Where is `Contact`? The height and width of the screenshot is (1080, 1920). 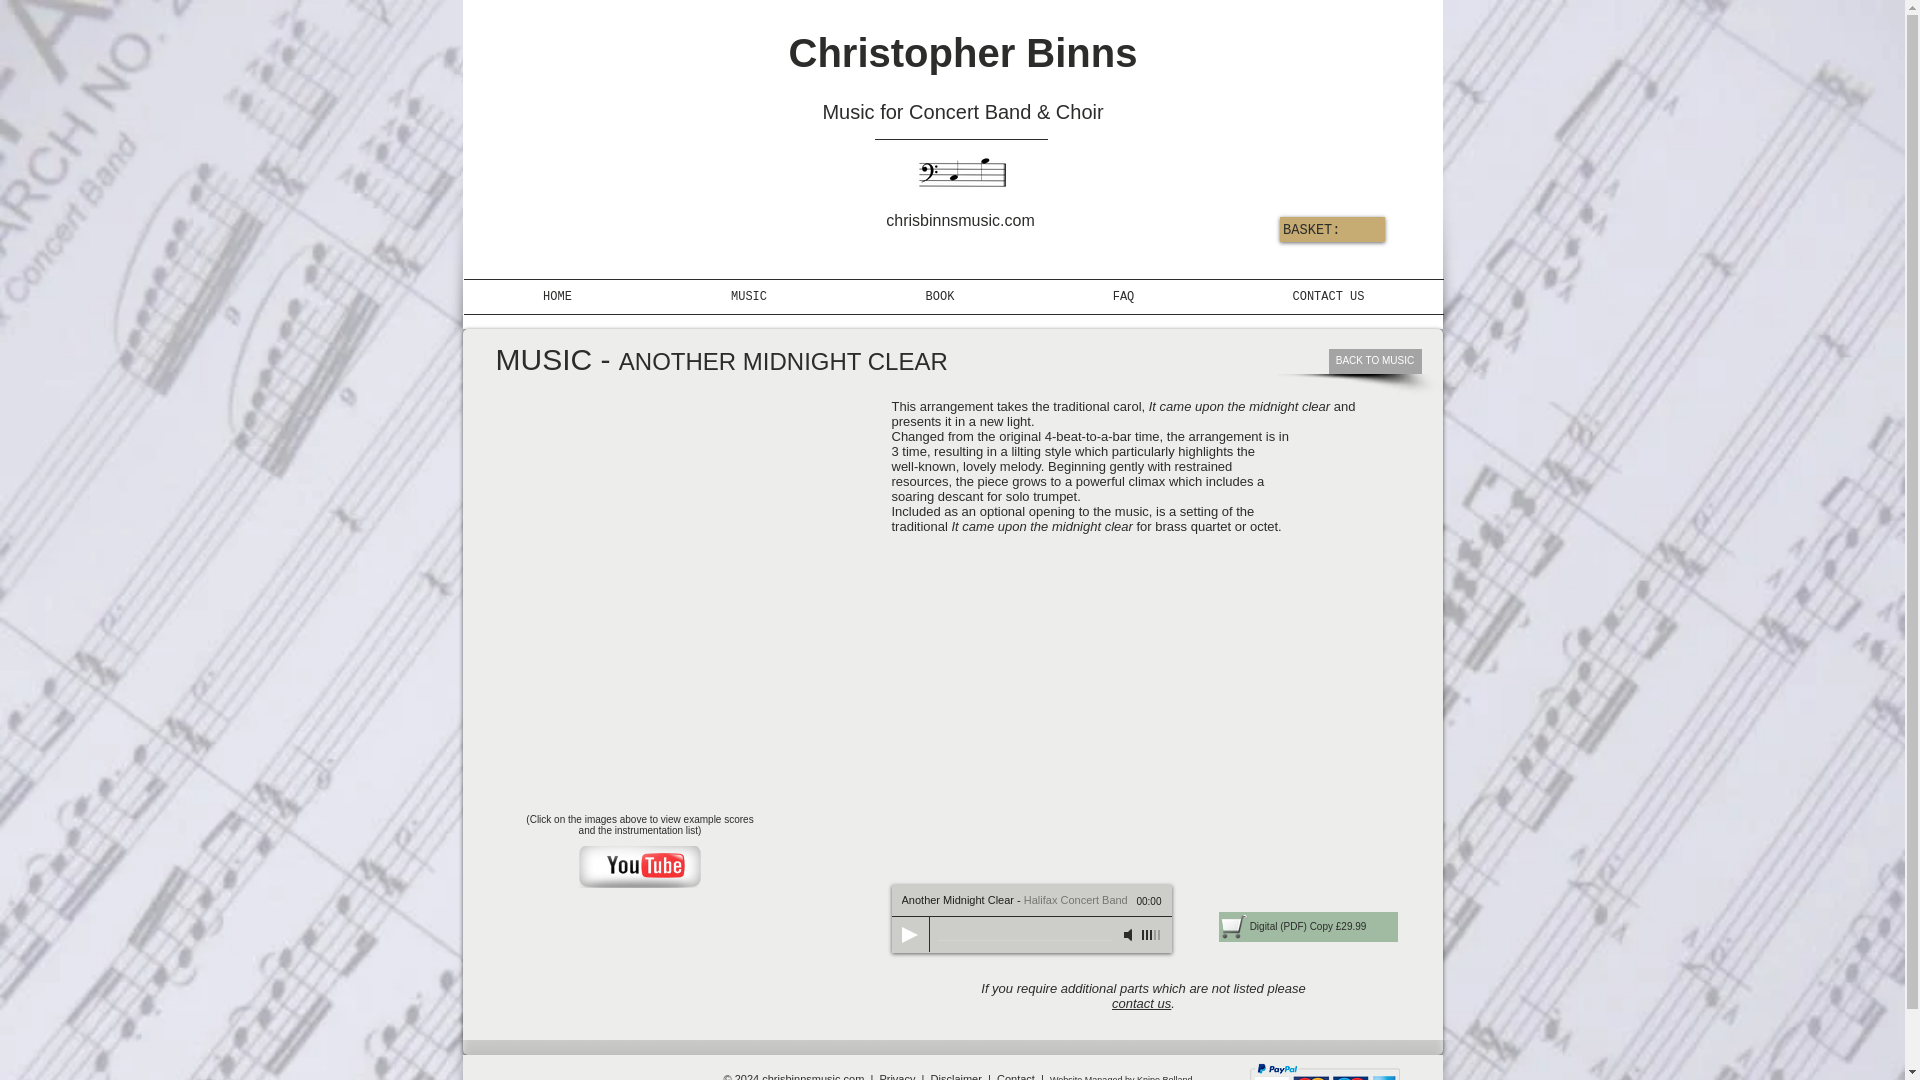
Contact is located at coordinates (1015, 1076).